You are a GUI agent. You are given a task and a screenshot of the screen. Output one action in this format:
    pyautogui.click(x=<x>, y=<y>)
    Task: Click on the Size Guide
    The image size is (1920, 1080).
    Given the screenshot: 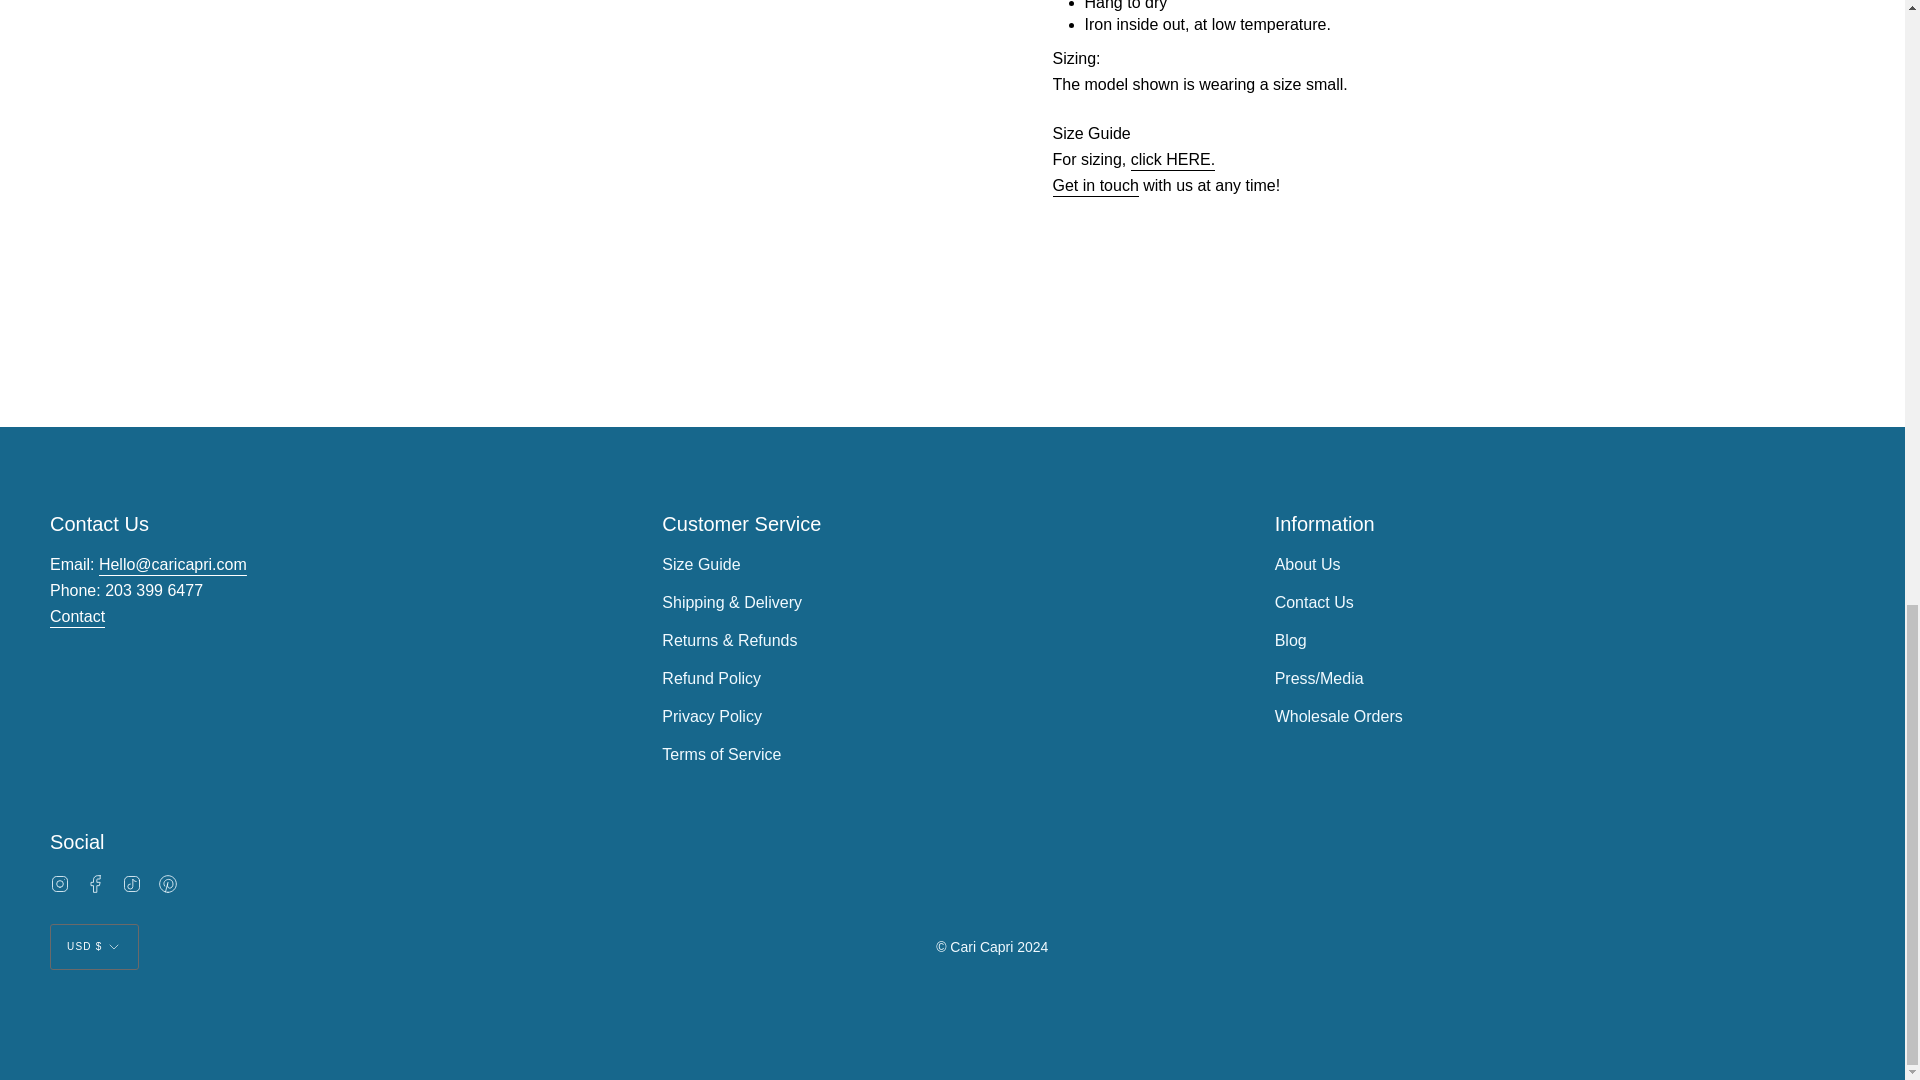 What is the action you would take?
    pyautogui.click(x=1172, y=162)
    